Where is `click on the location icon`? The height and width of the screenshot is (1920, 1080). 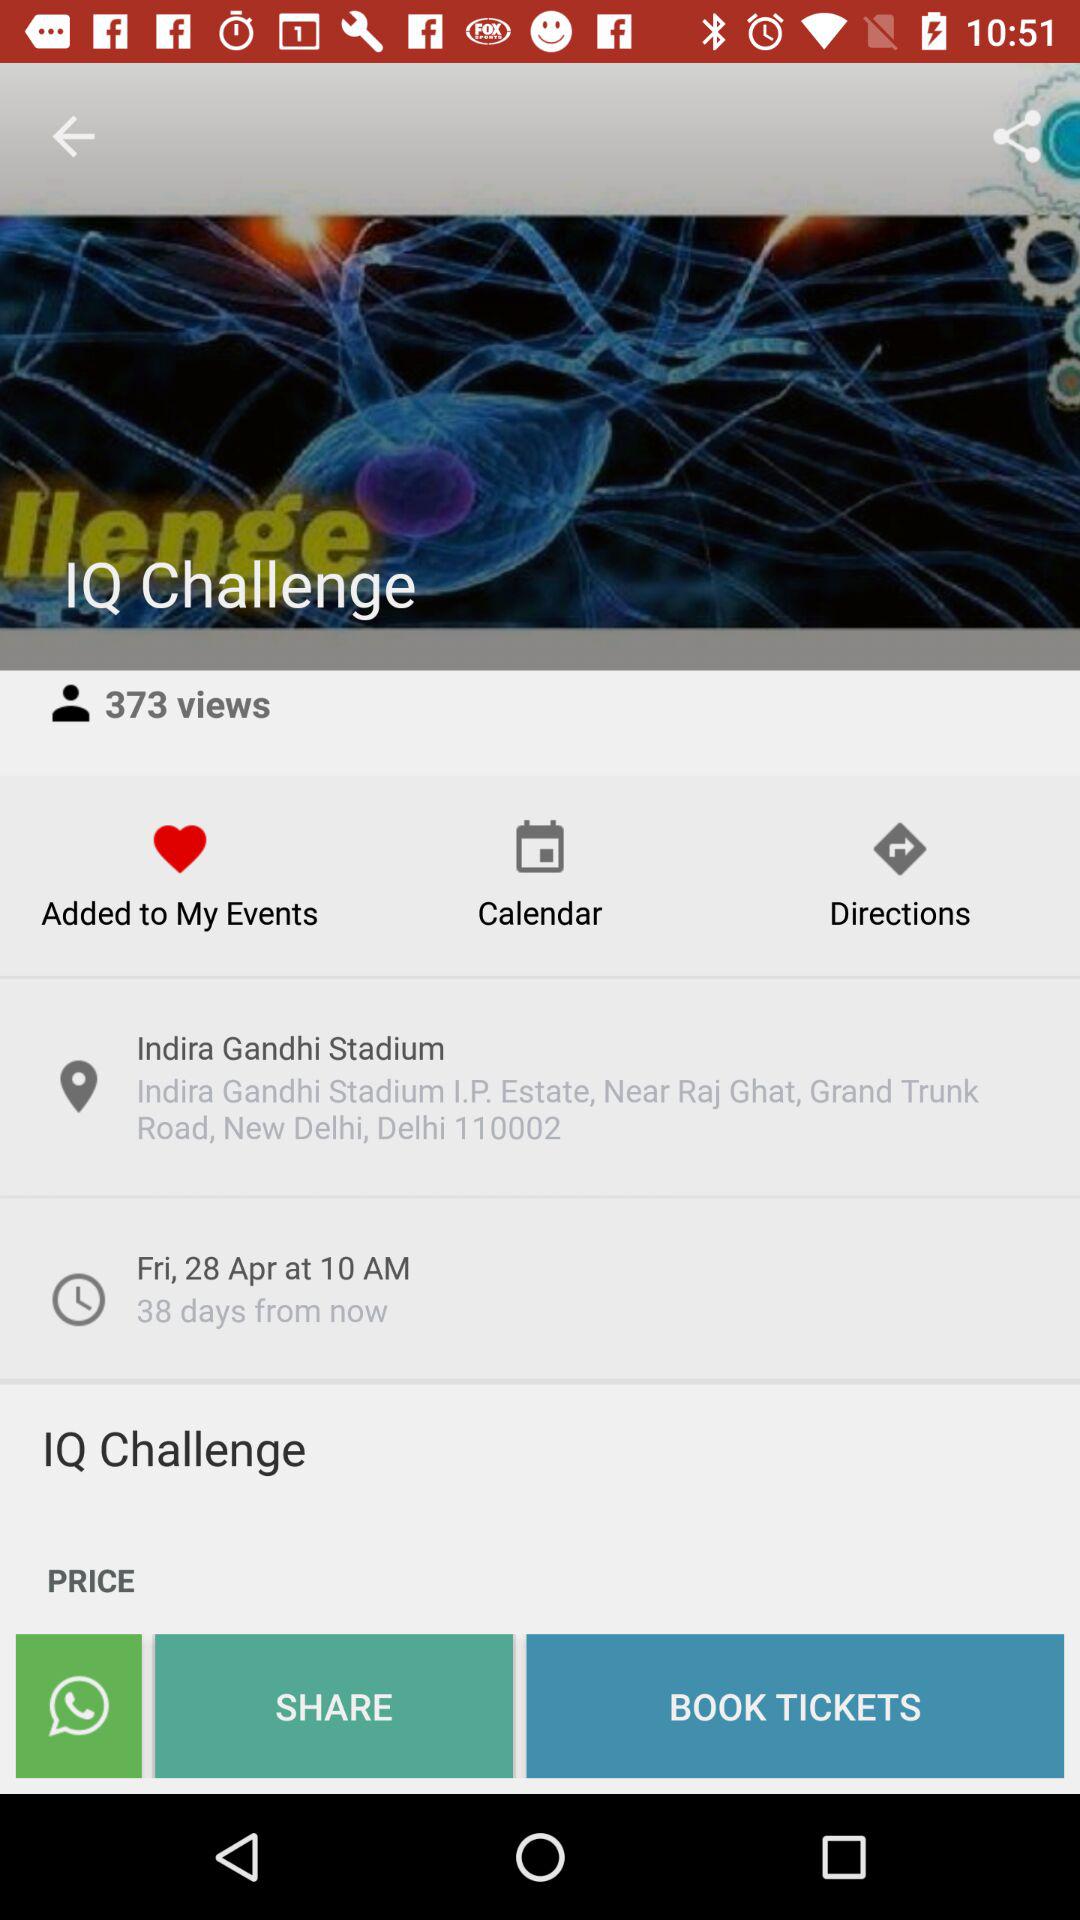 click on the location icon is located at coordinates (78, 1086).